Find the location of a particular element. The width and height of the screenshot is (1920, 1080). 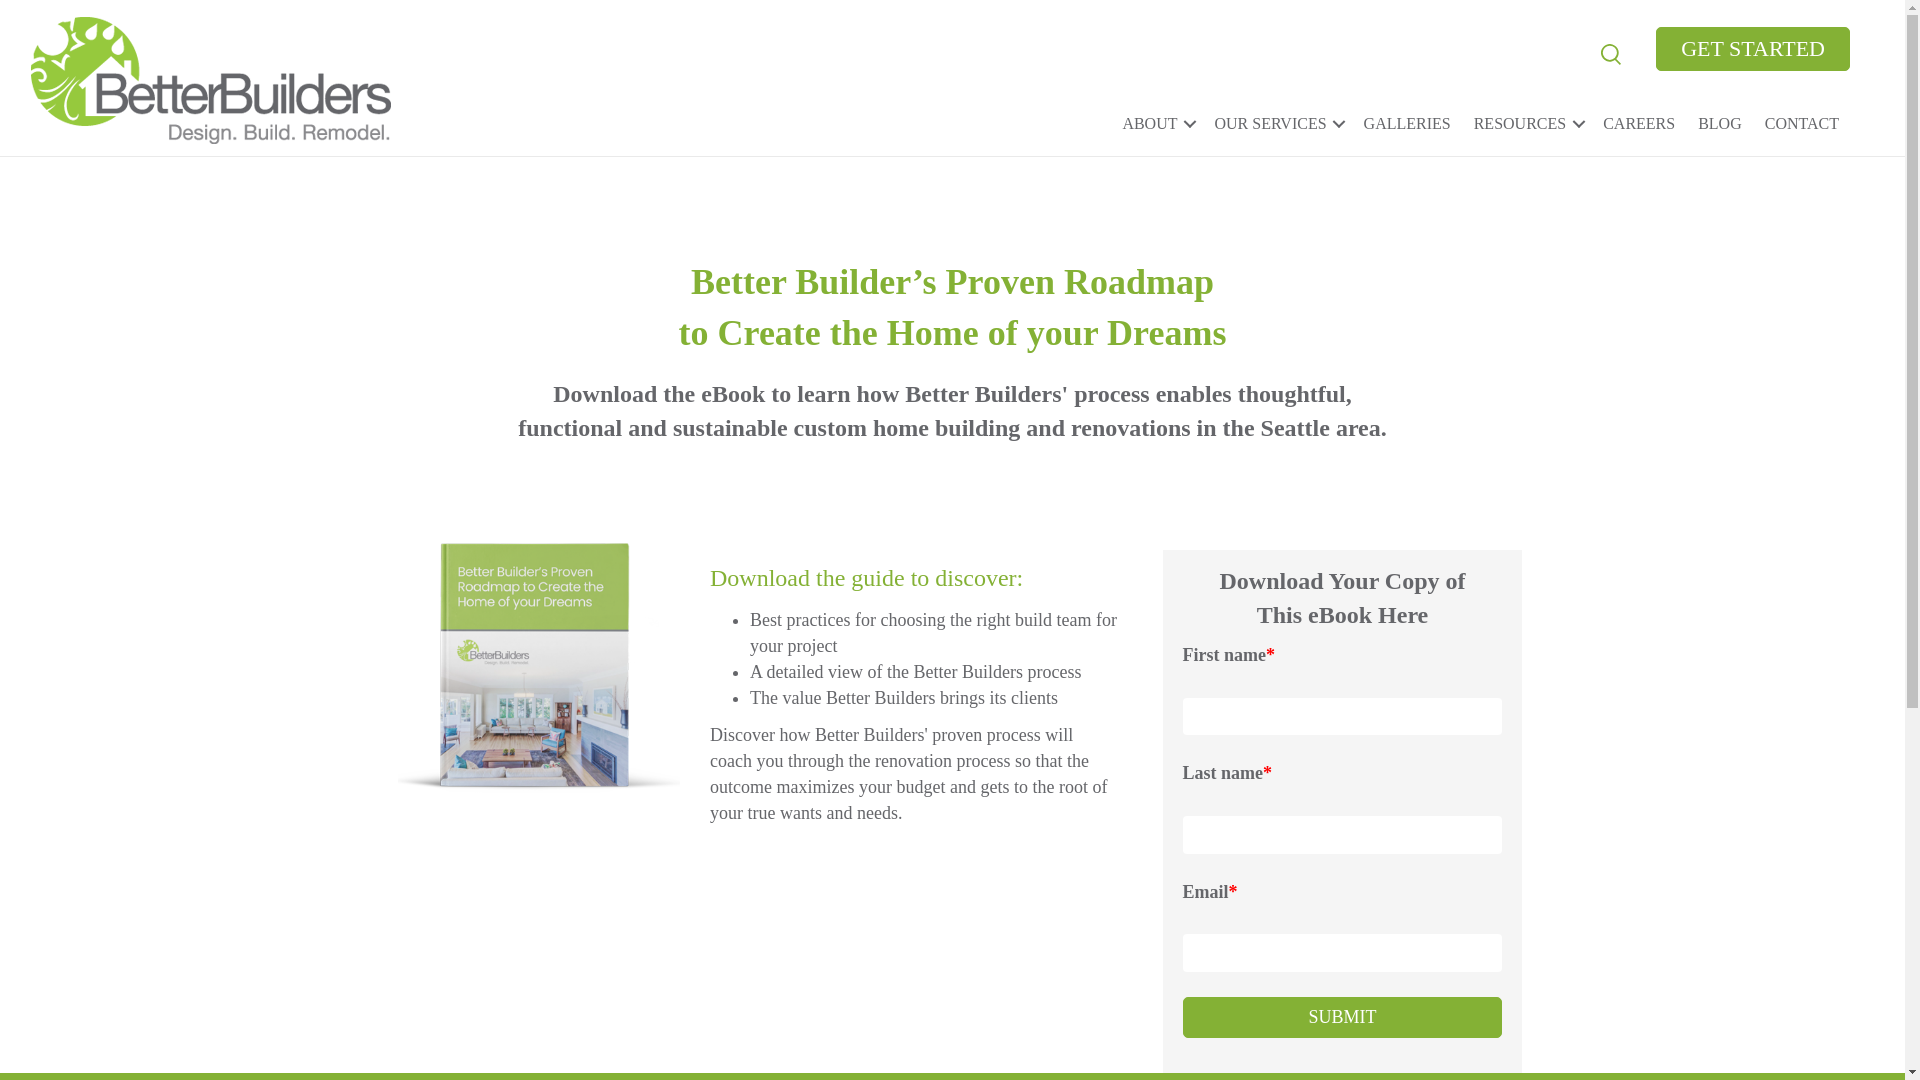

GALLERIES is located at coordinates (1407, 123).